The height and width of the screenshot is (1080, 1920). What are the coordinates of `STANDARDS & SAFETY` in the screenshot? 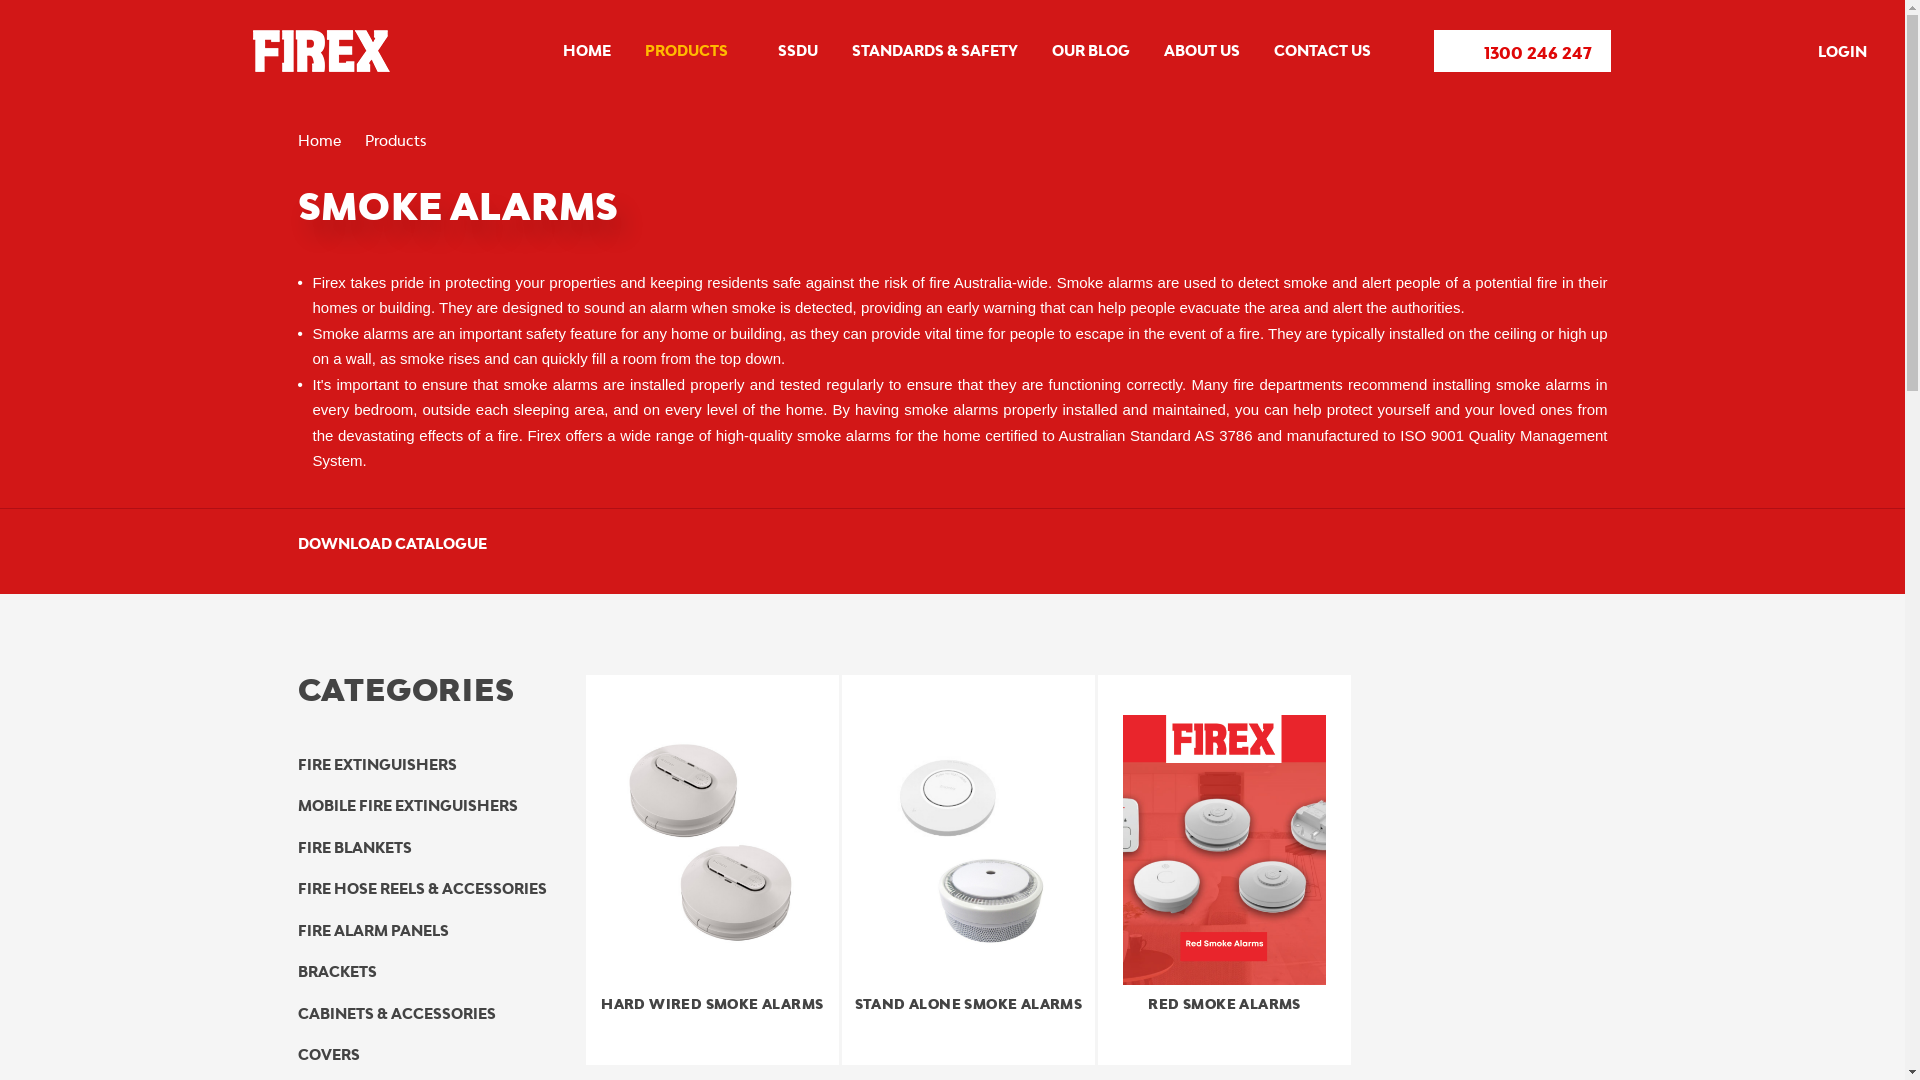 It's located at (934, 51).